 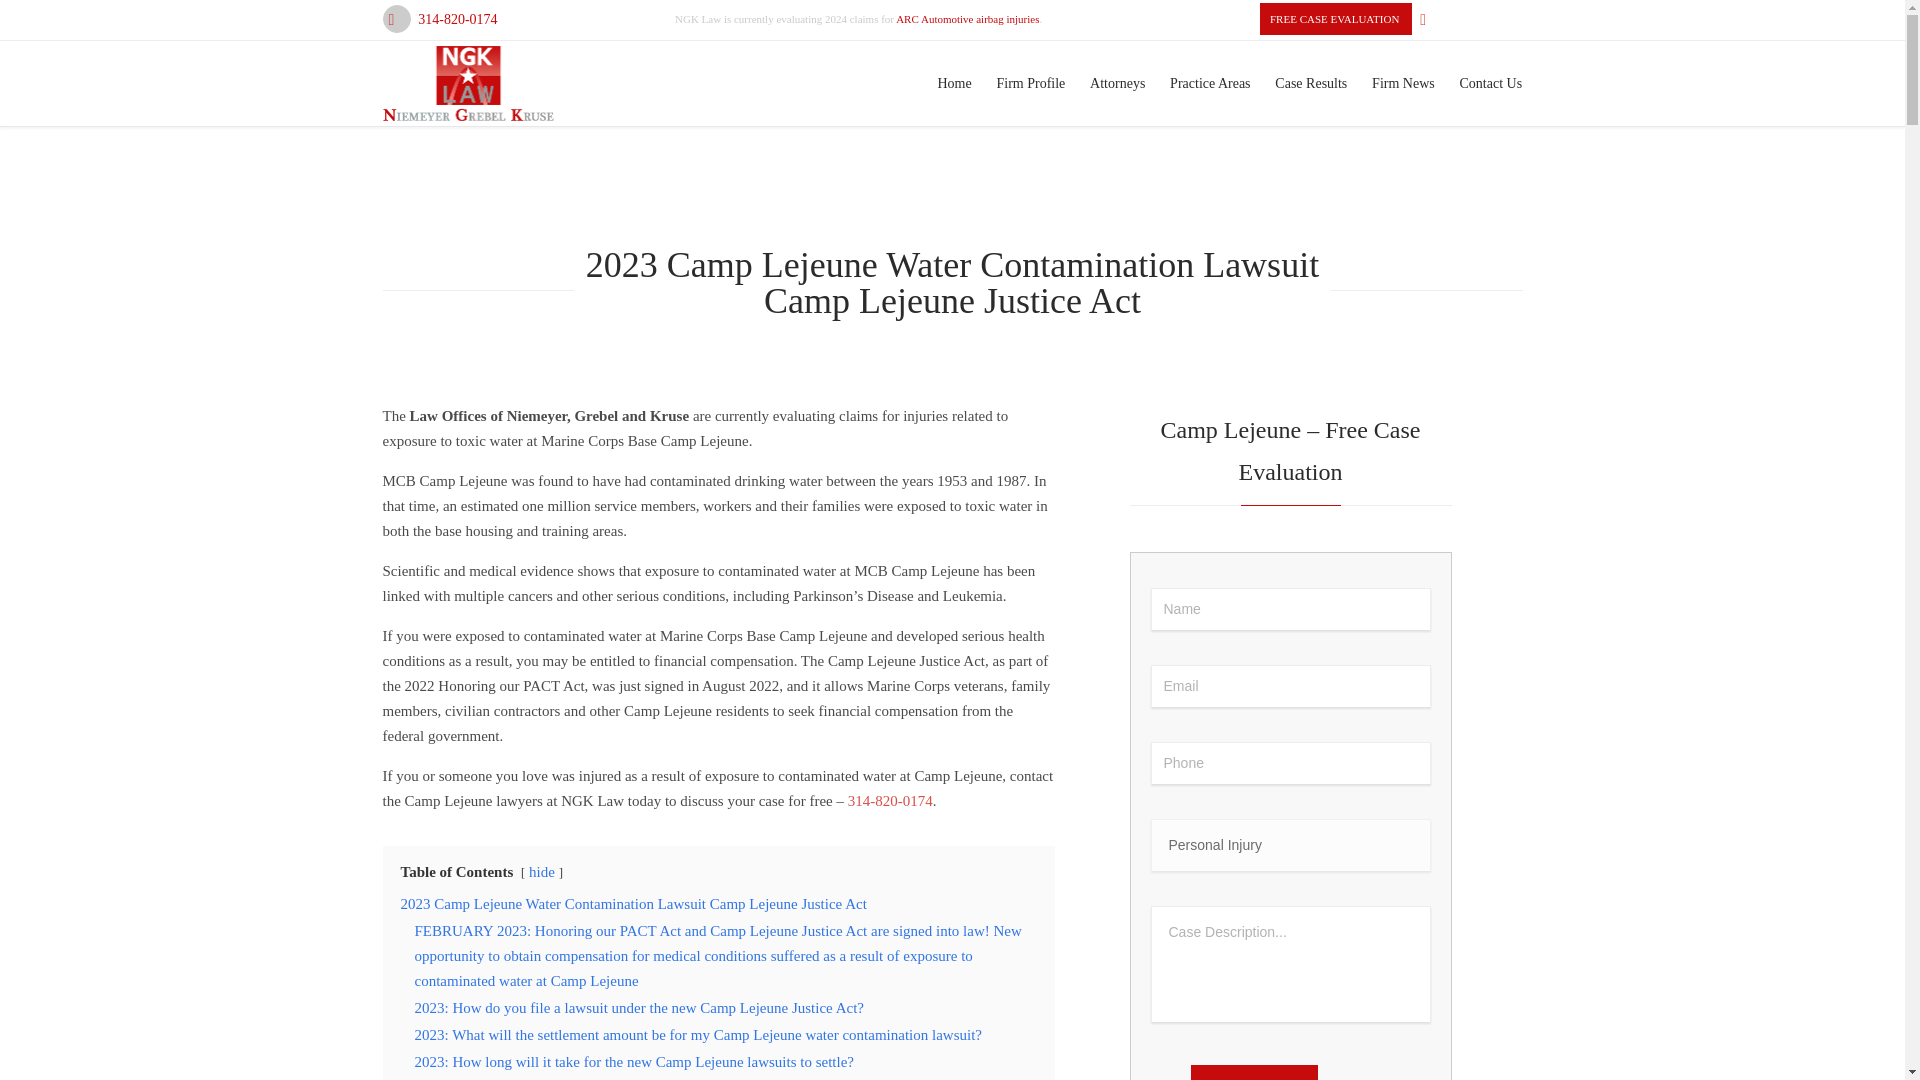 What do you see at coordinates (458, 20) in the screenshot?
I see `314-820-0174` at bounding box center [458, 20].